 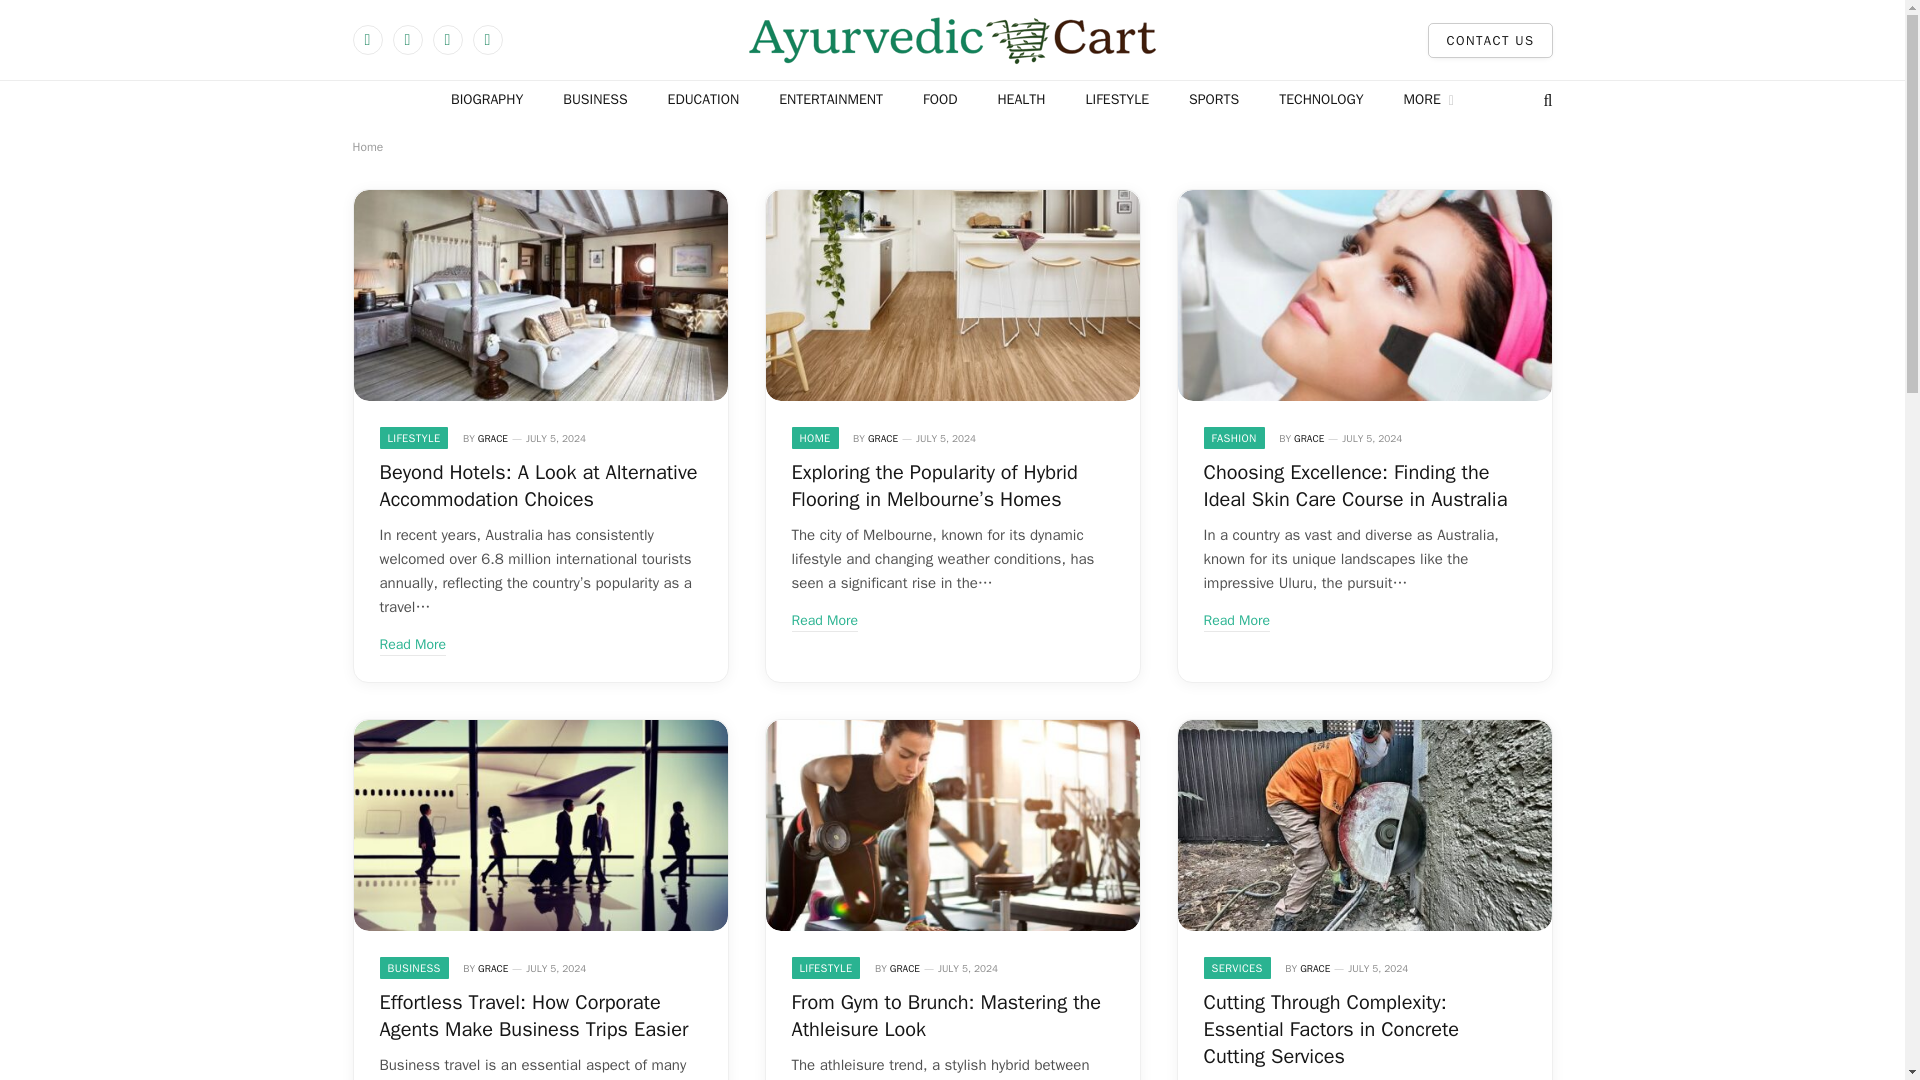 I want to click on Read More, so click(x=414, y=644).